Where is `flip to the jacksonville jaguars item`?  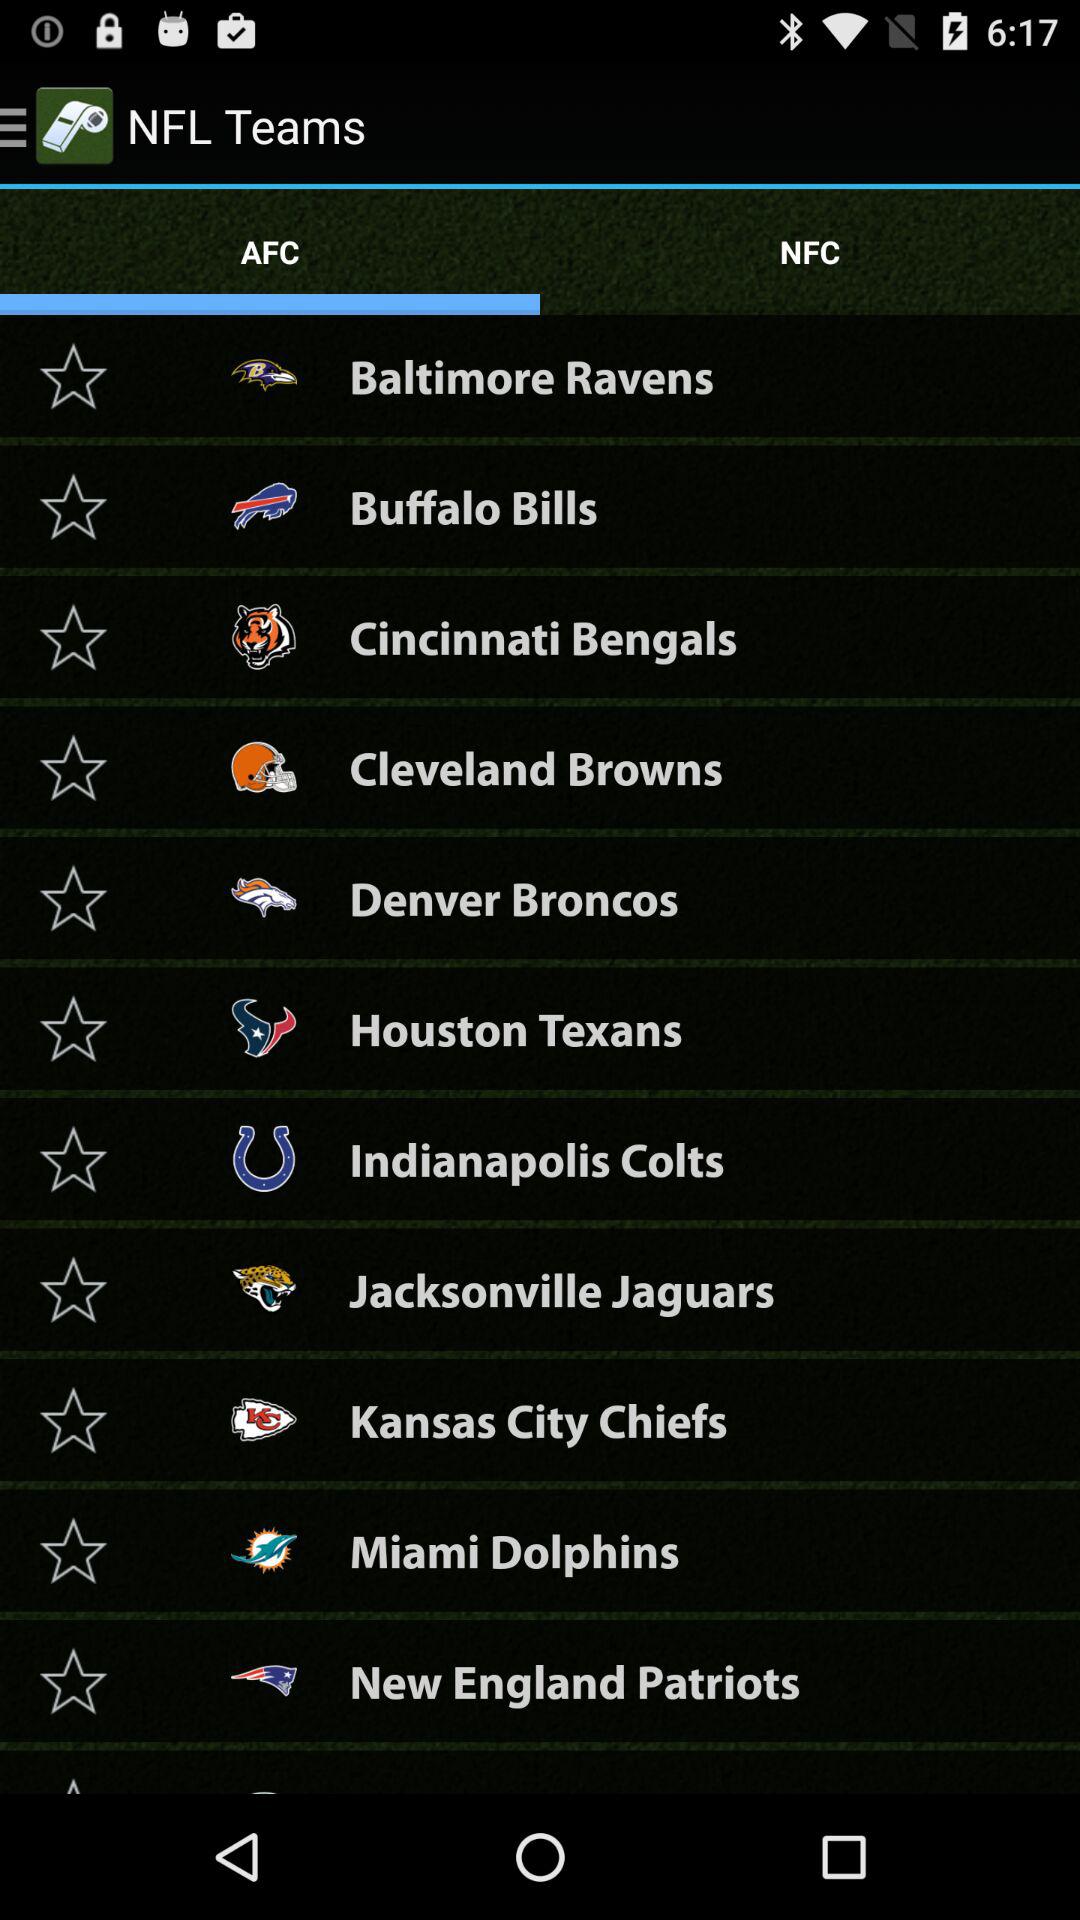
flip to the jacksonville jaguars item is located at coordinates (562, 1290).